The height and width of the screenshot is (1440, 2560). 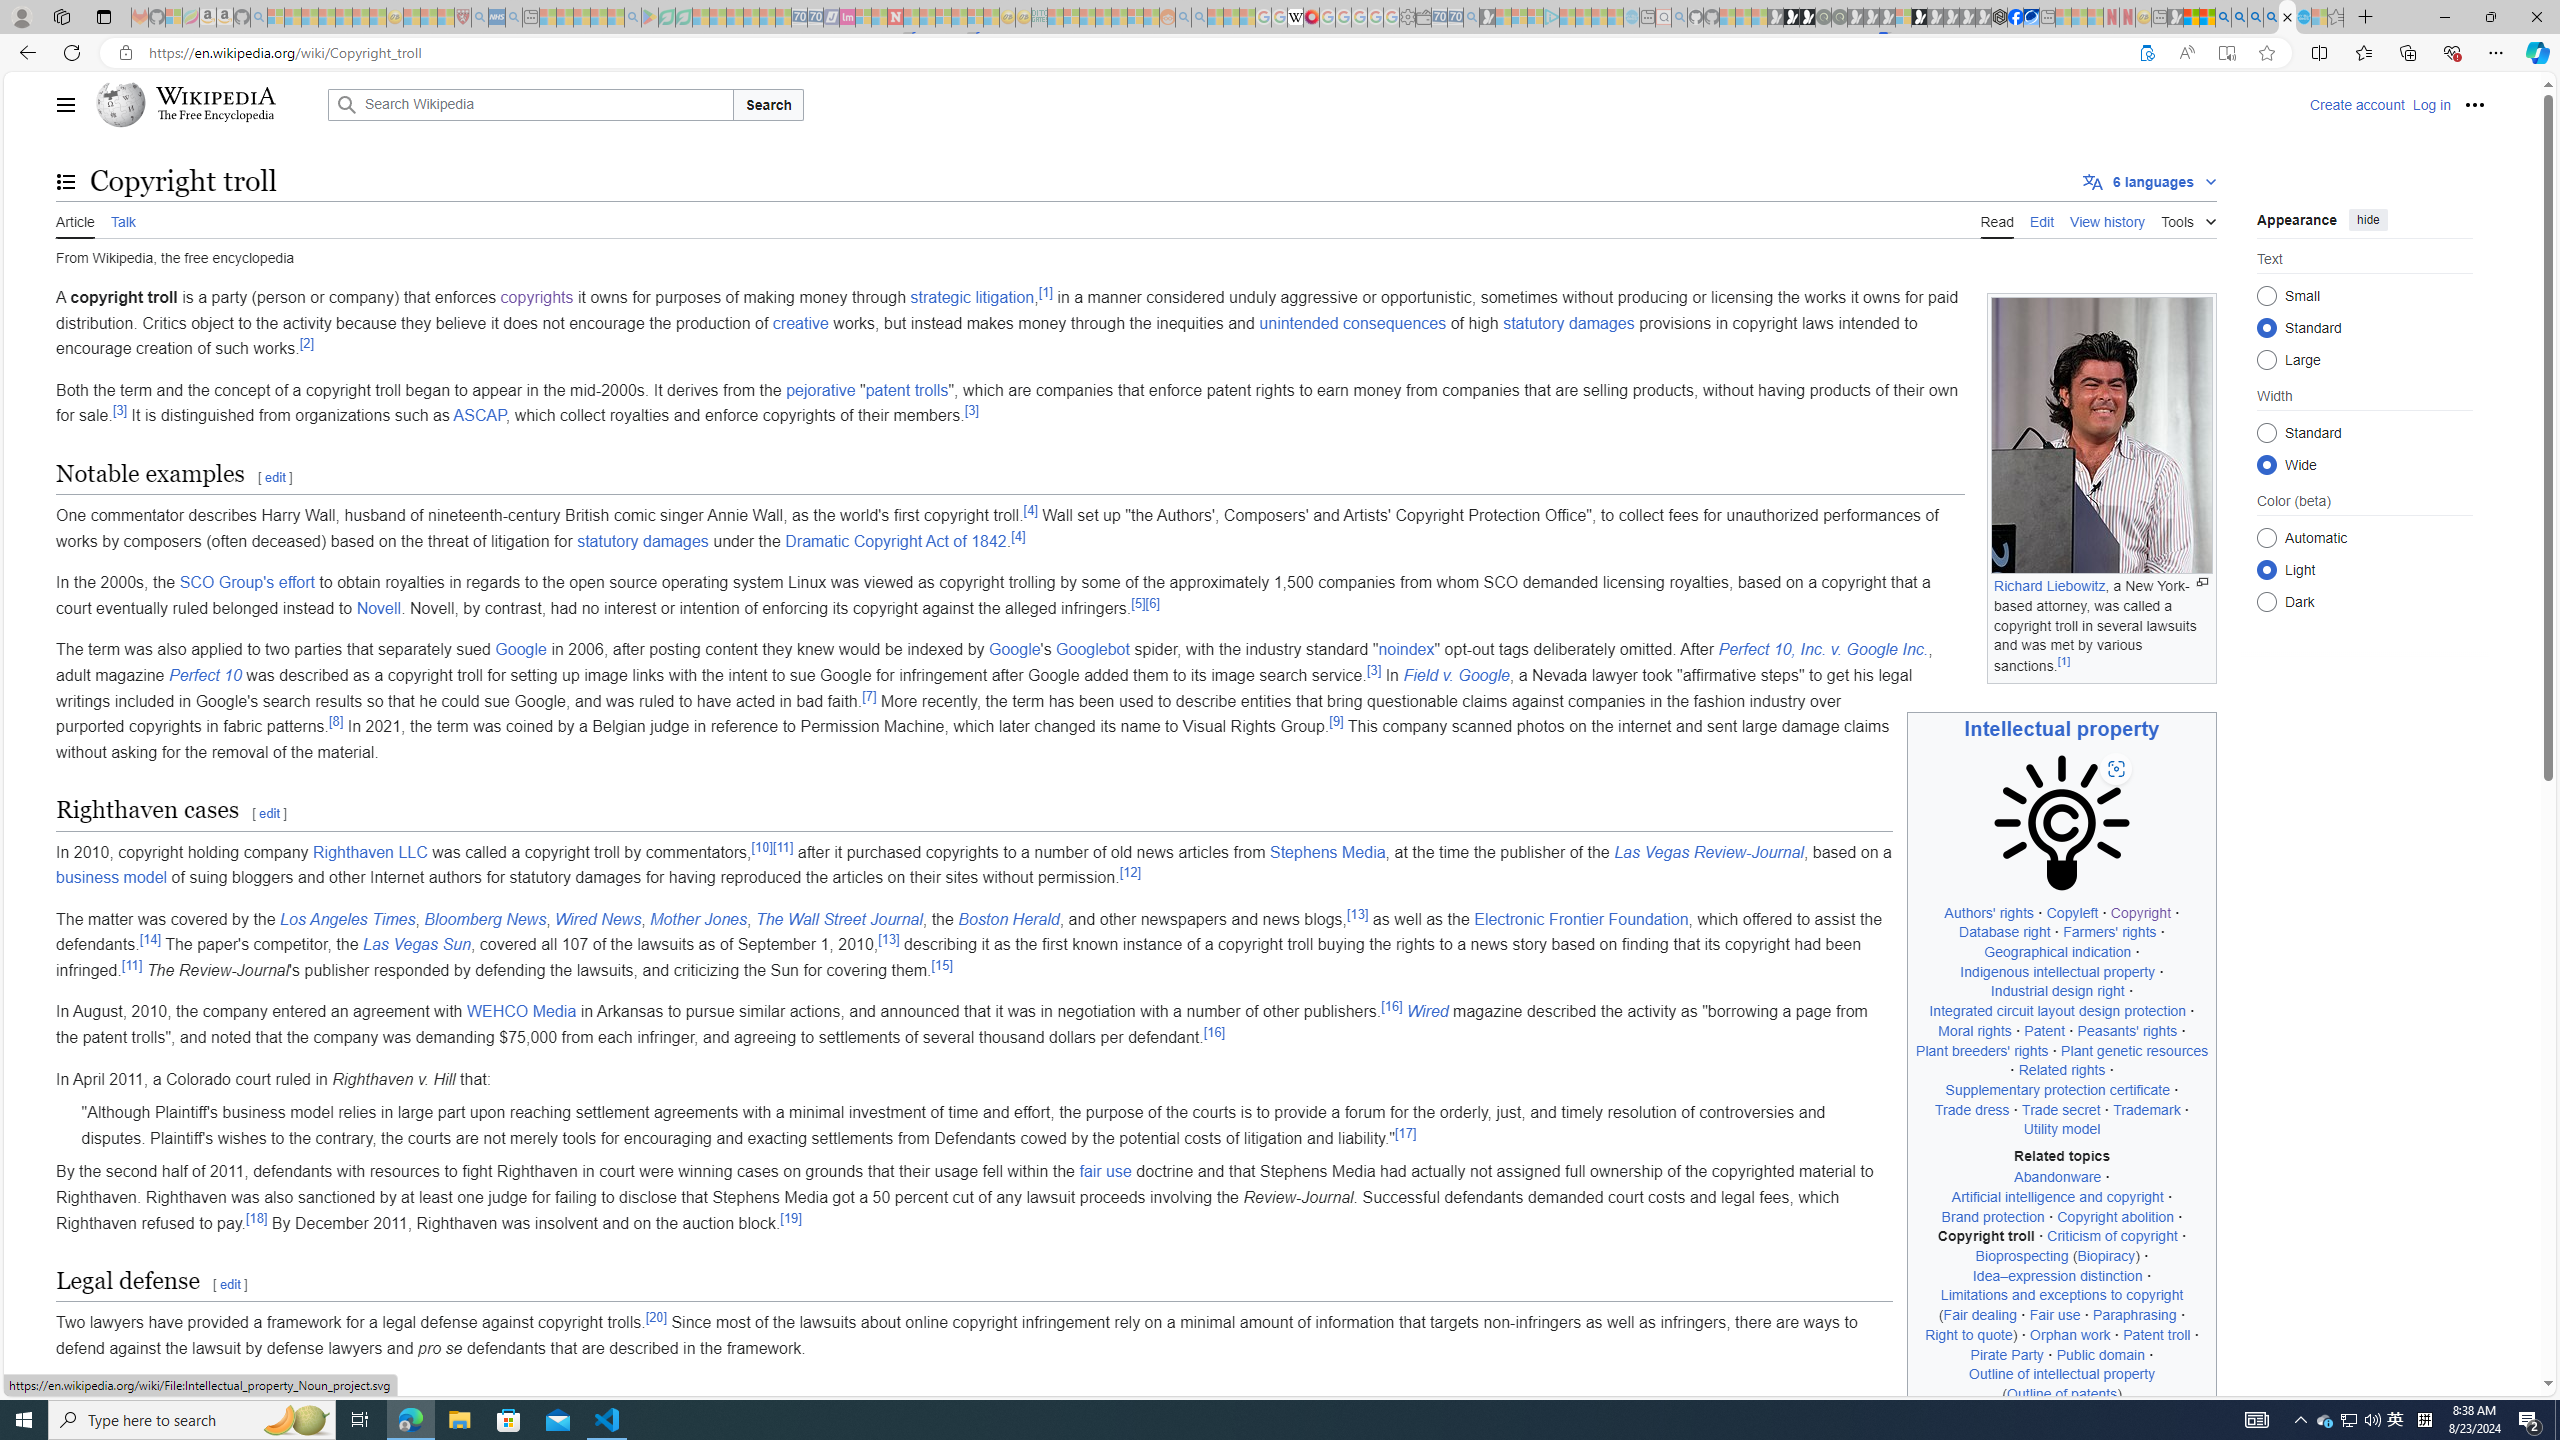 What do you see at coordinates (520, 1012) in the screenshot?
I see `WEHCO Media` at bounding box center [520, 1012].